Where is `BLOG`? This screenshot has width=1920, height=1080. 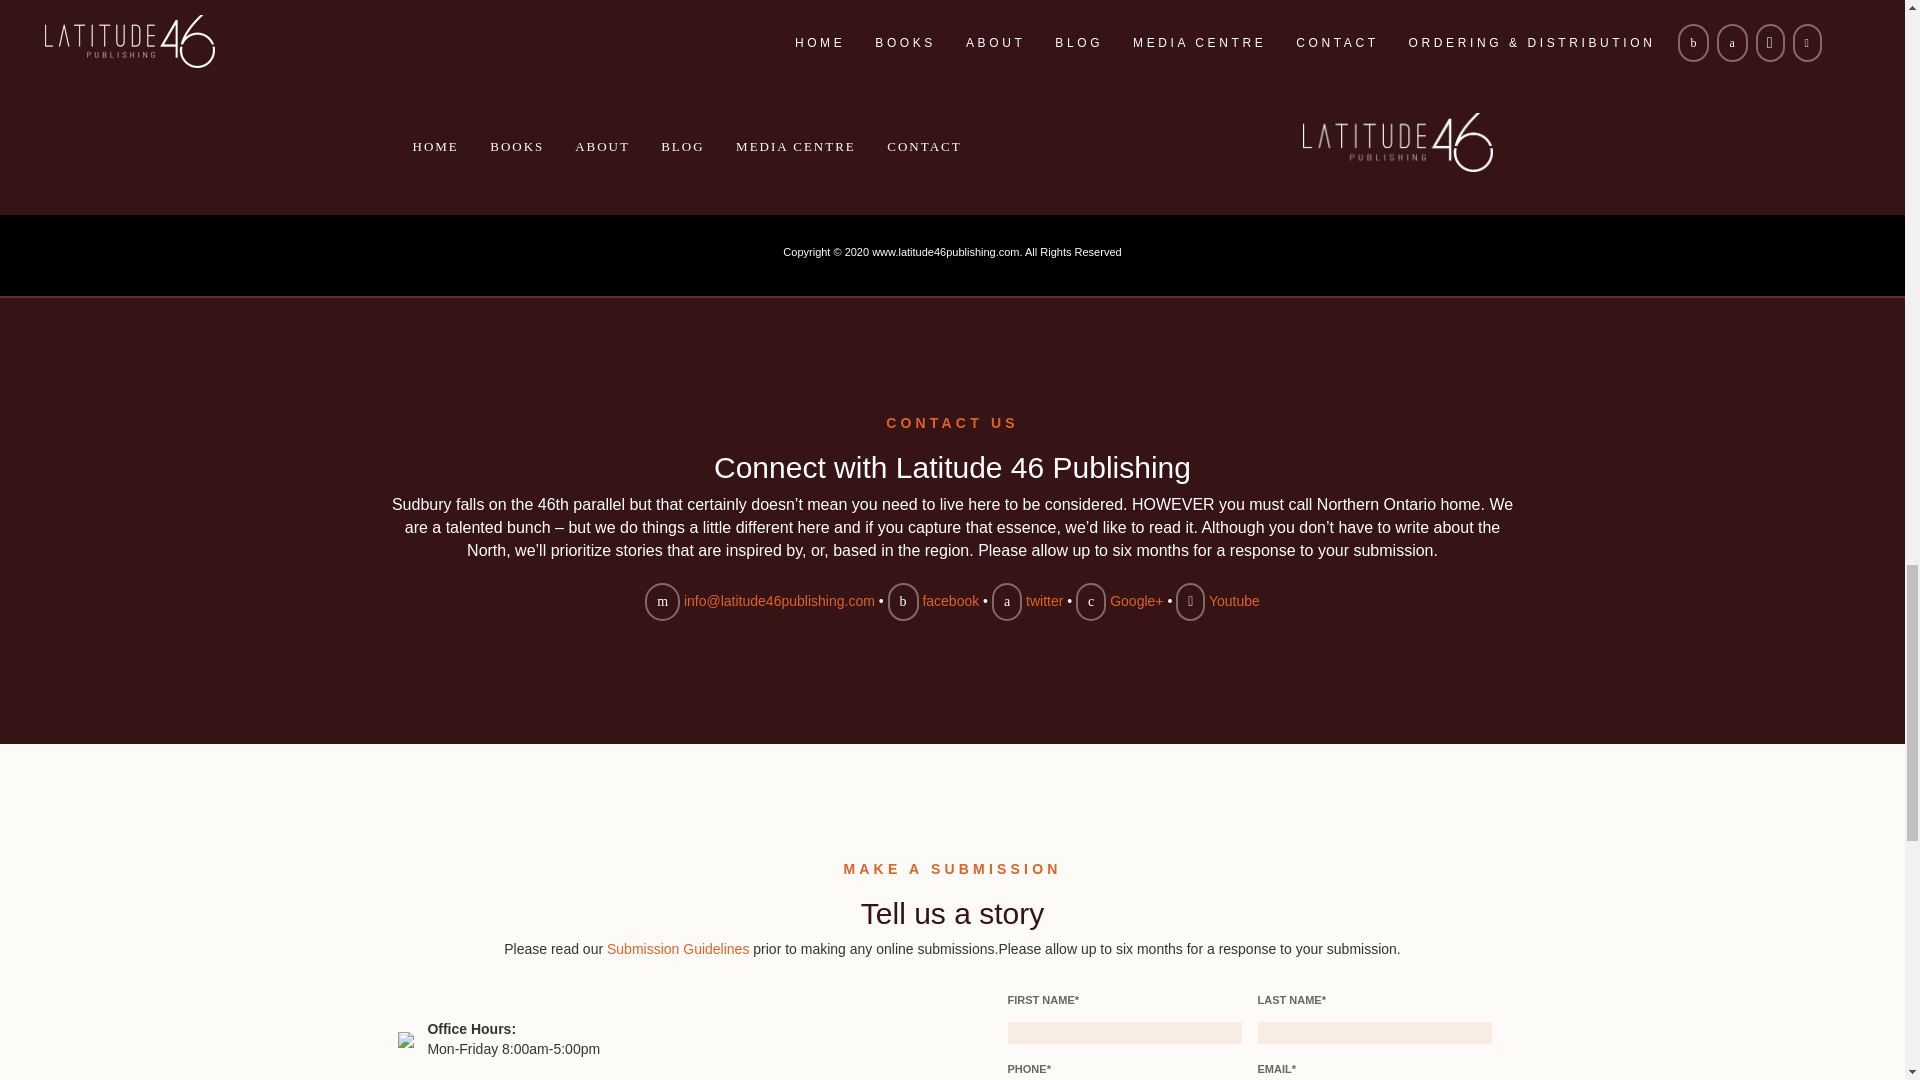
BLOG is located at coordinates (682, 146).